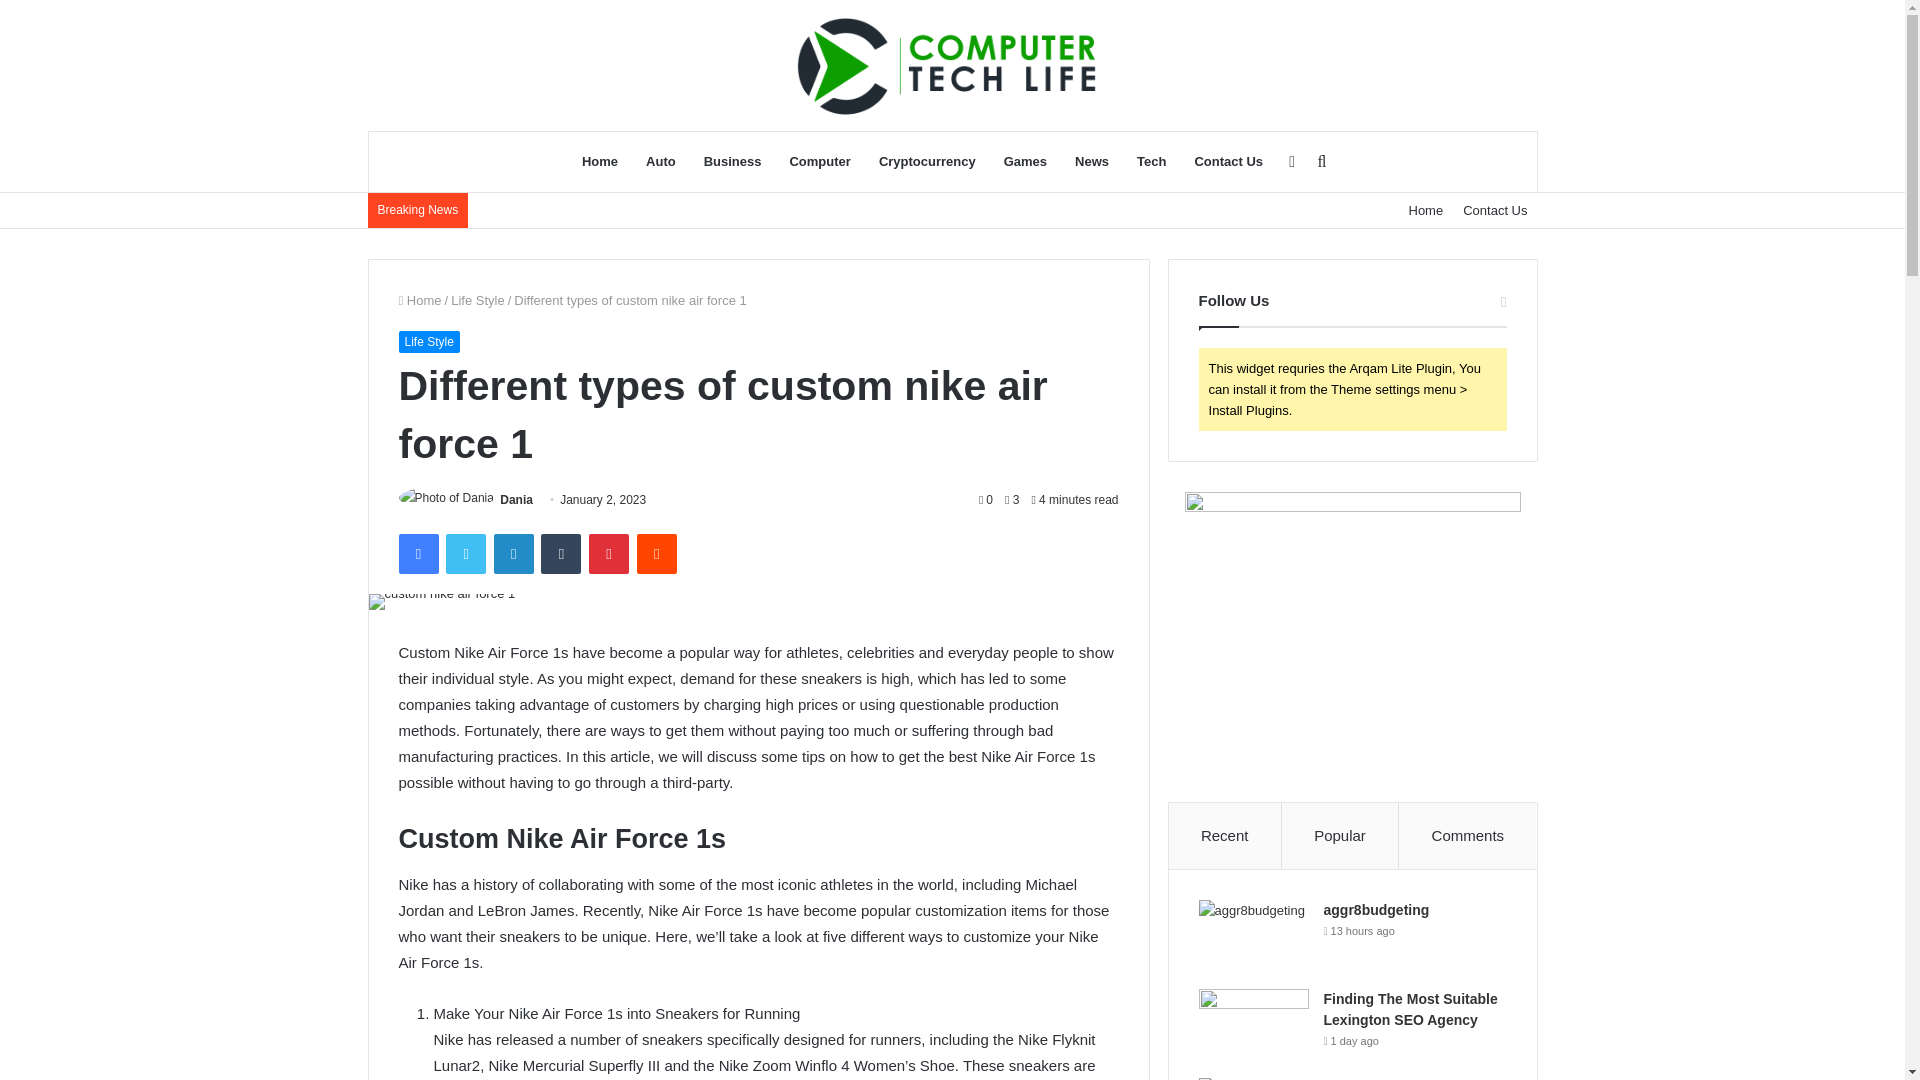 This screenshot has height=1080, width=1920. Describe the element at coordinates (561, 553) in the screenshot. I see `Tumblr` at that location.